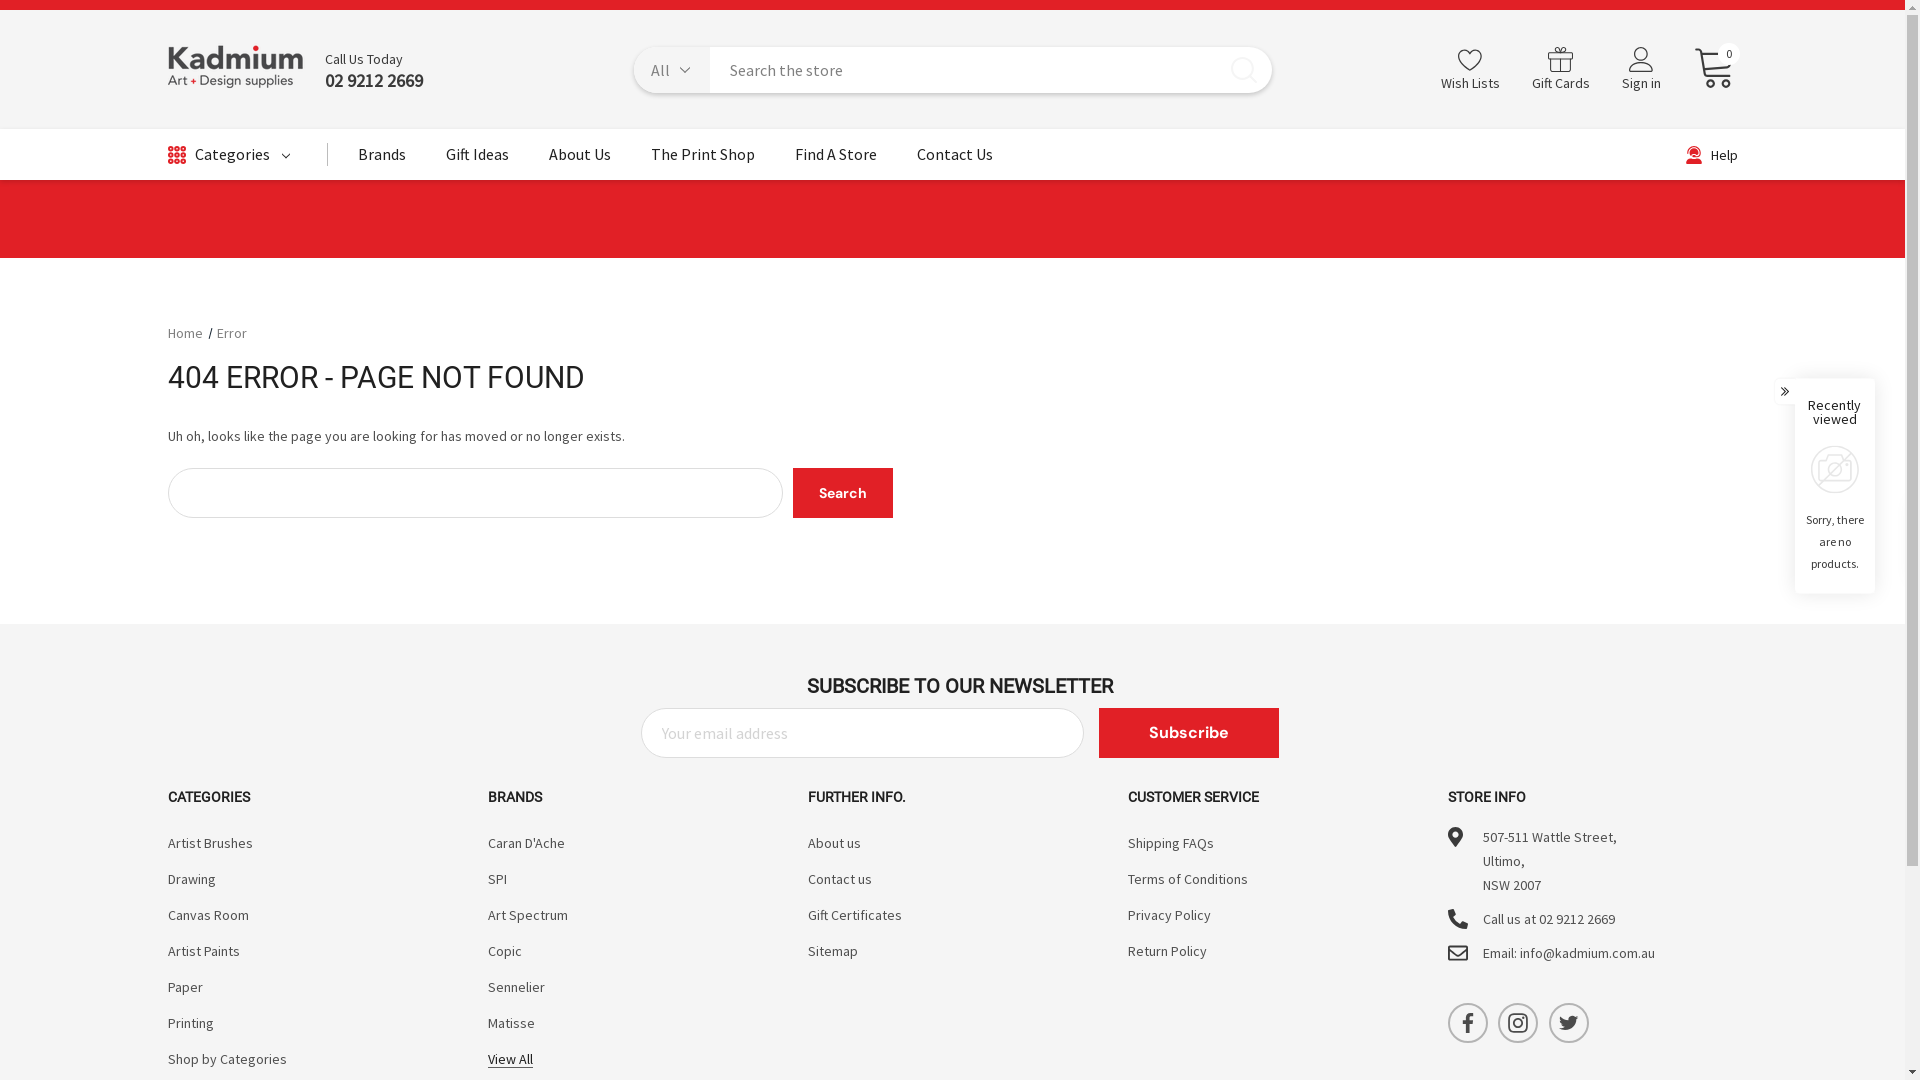 The height and width of the screenshot is (1080, 1920). What do you see at coordinates (855, 915) in the screenshot?
I see `Gift Certificates` at bounding box center [855, 915].